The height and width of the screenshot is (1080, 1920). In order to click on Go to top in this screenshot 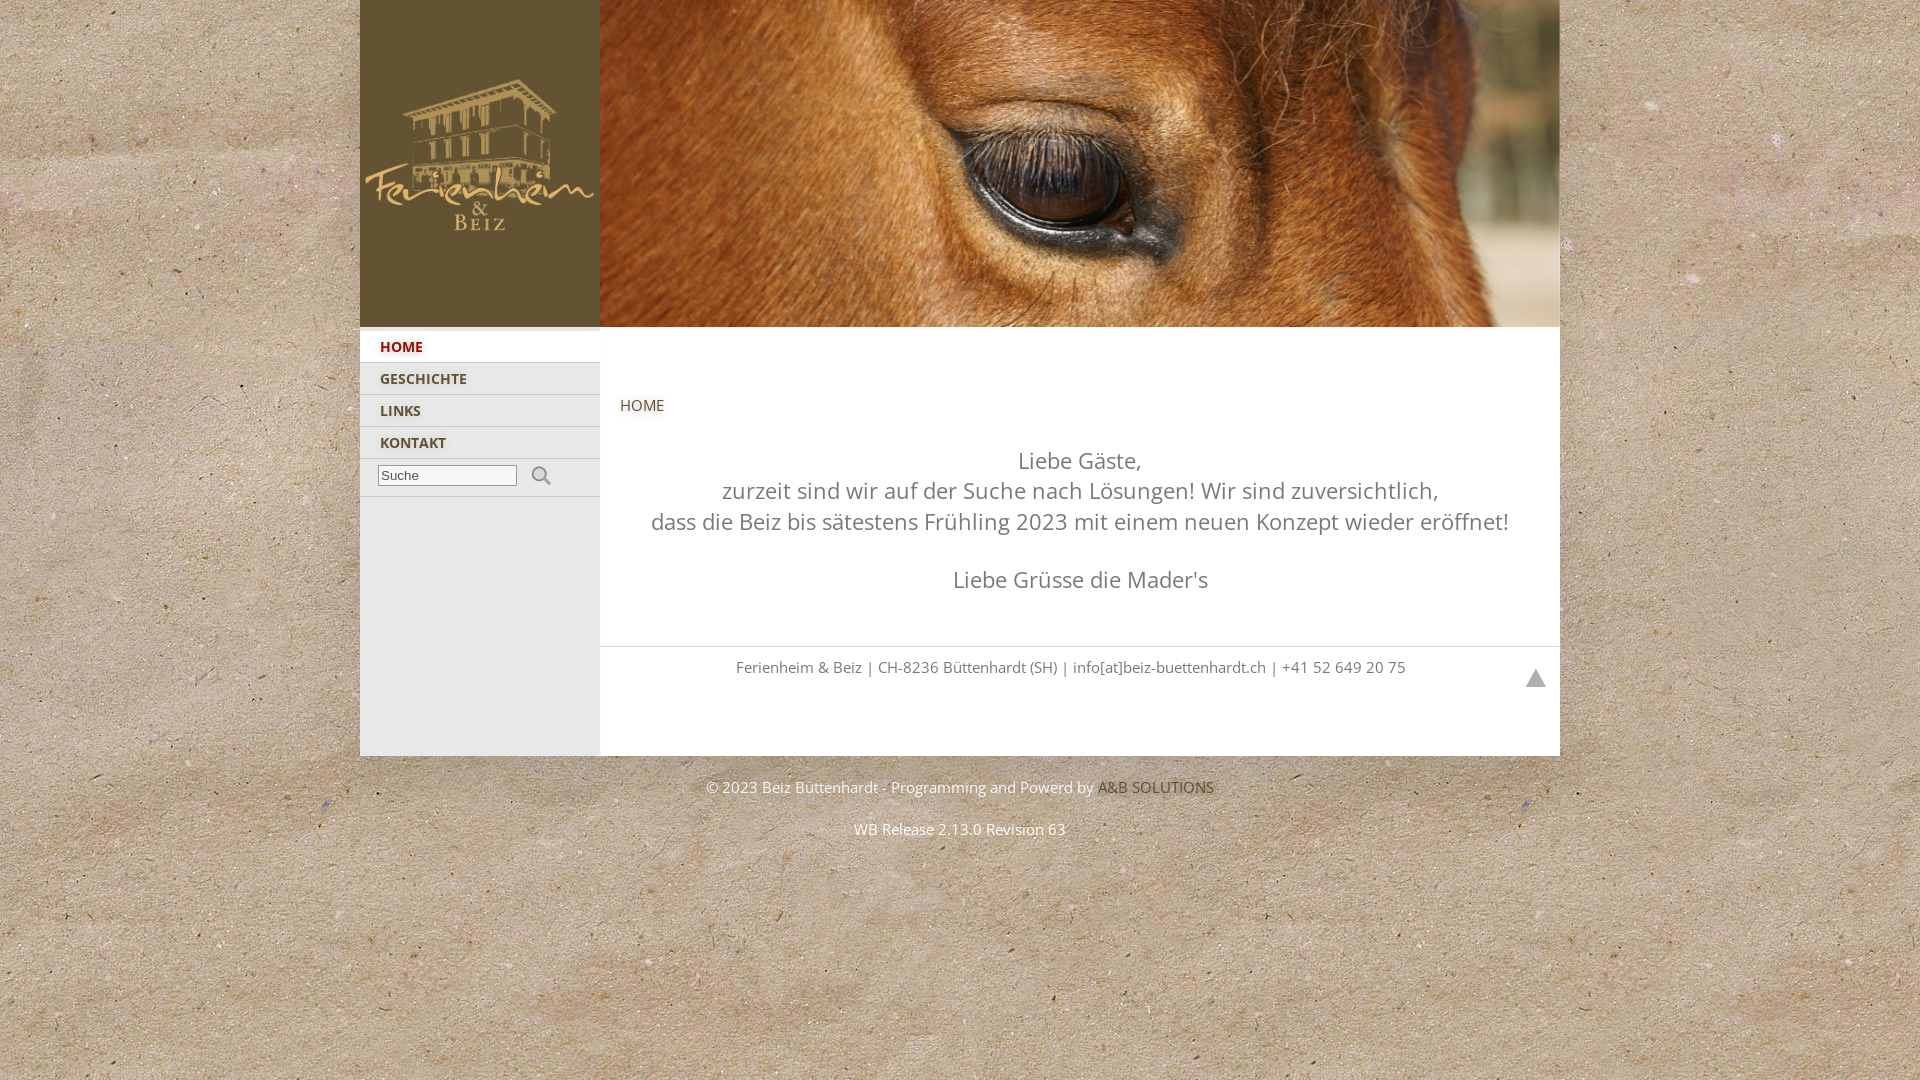, I will do `click(1536, 678)`.